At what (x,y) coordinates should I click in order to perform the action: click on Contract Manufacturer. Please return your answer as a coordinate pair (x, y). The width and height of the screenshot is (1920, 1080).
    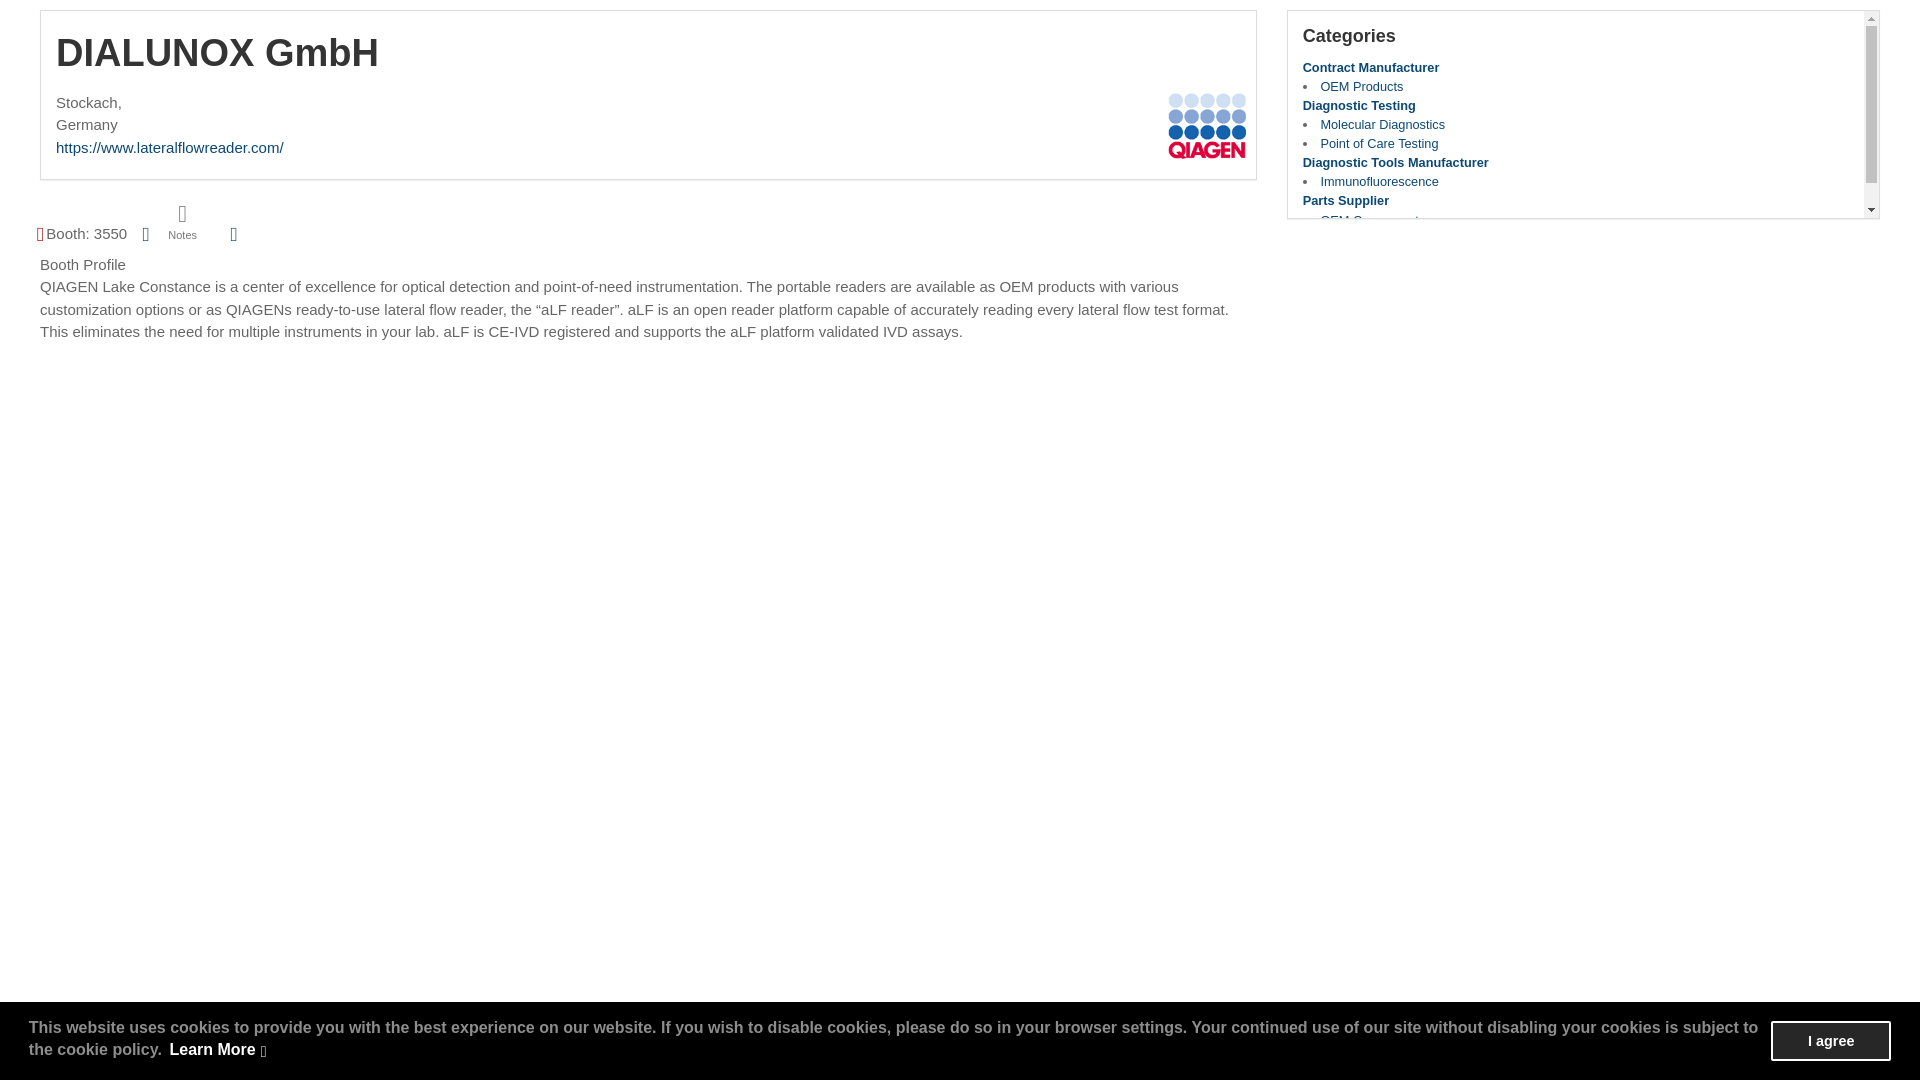
    Looking at the image, I should click on (1372, 67).